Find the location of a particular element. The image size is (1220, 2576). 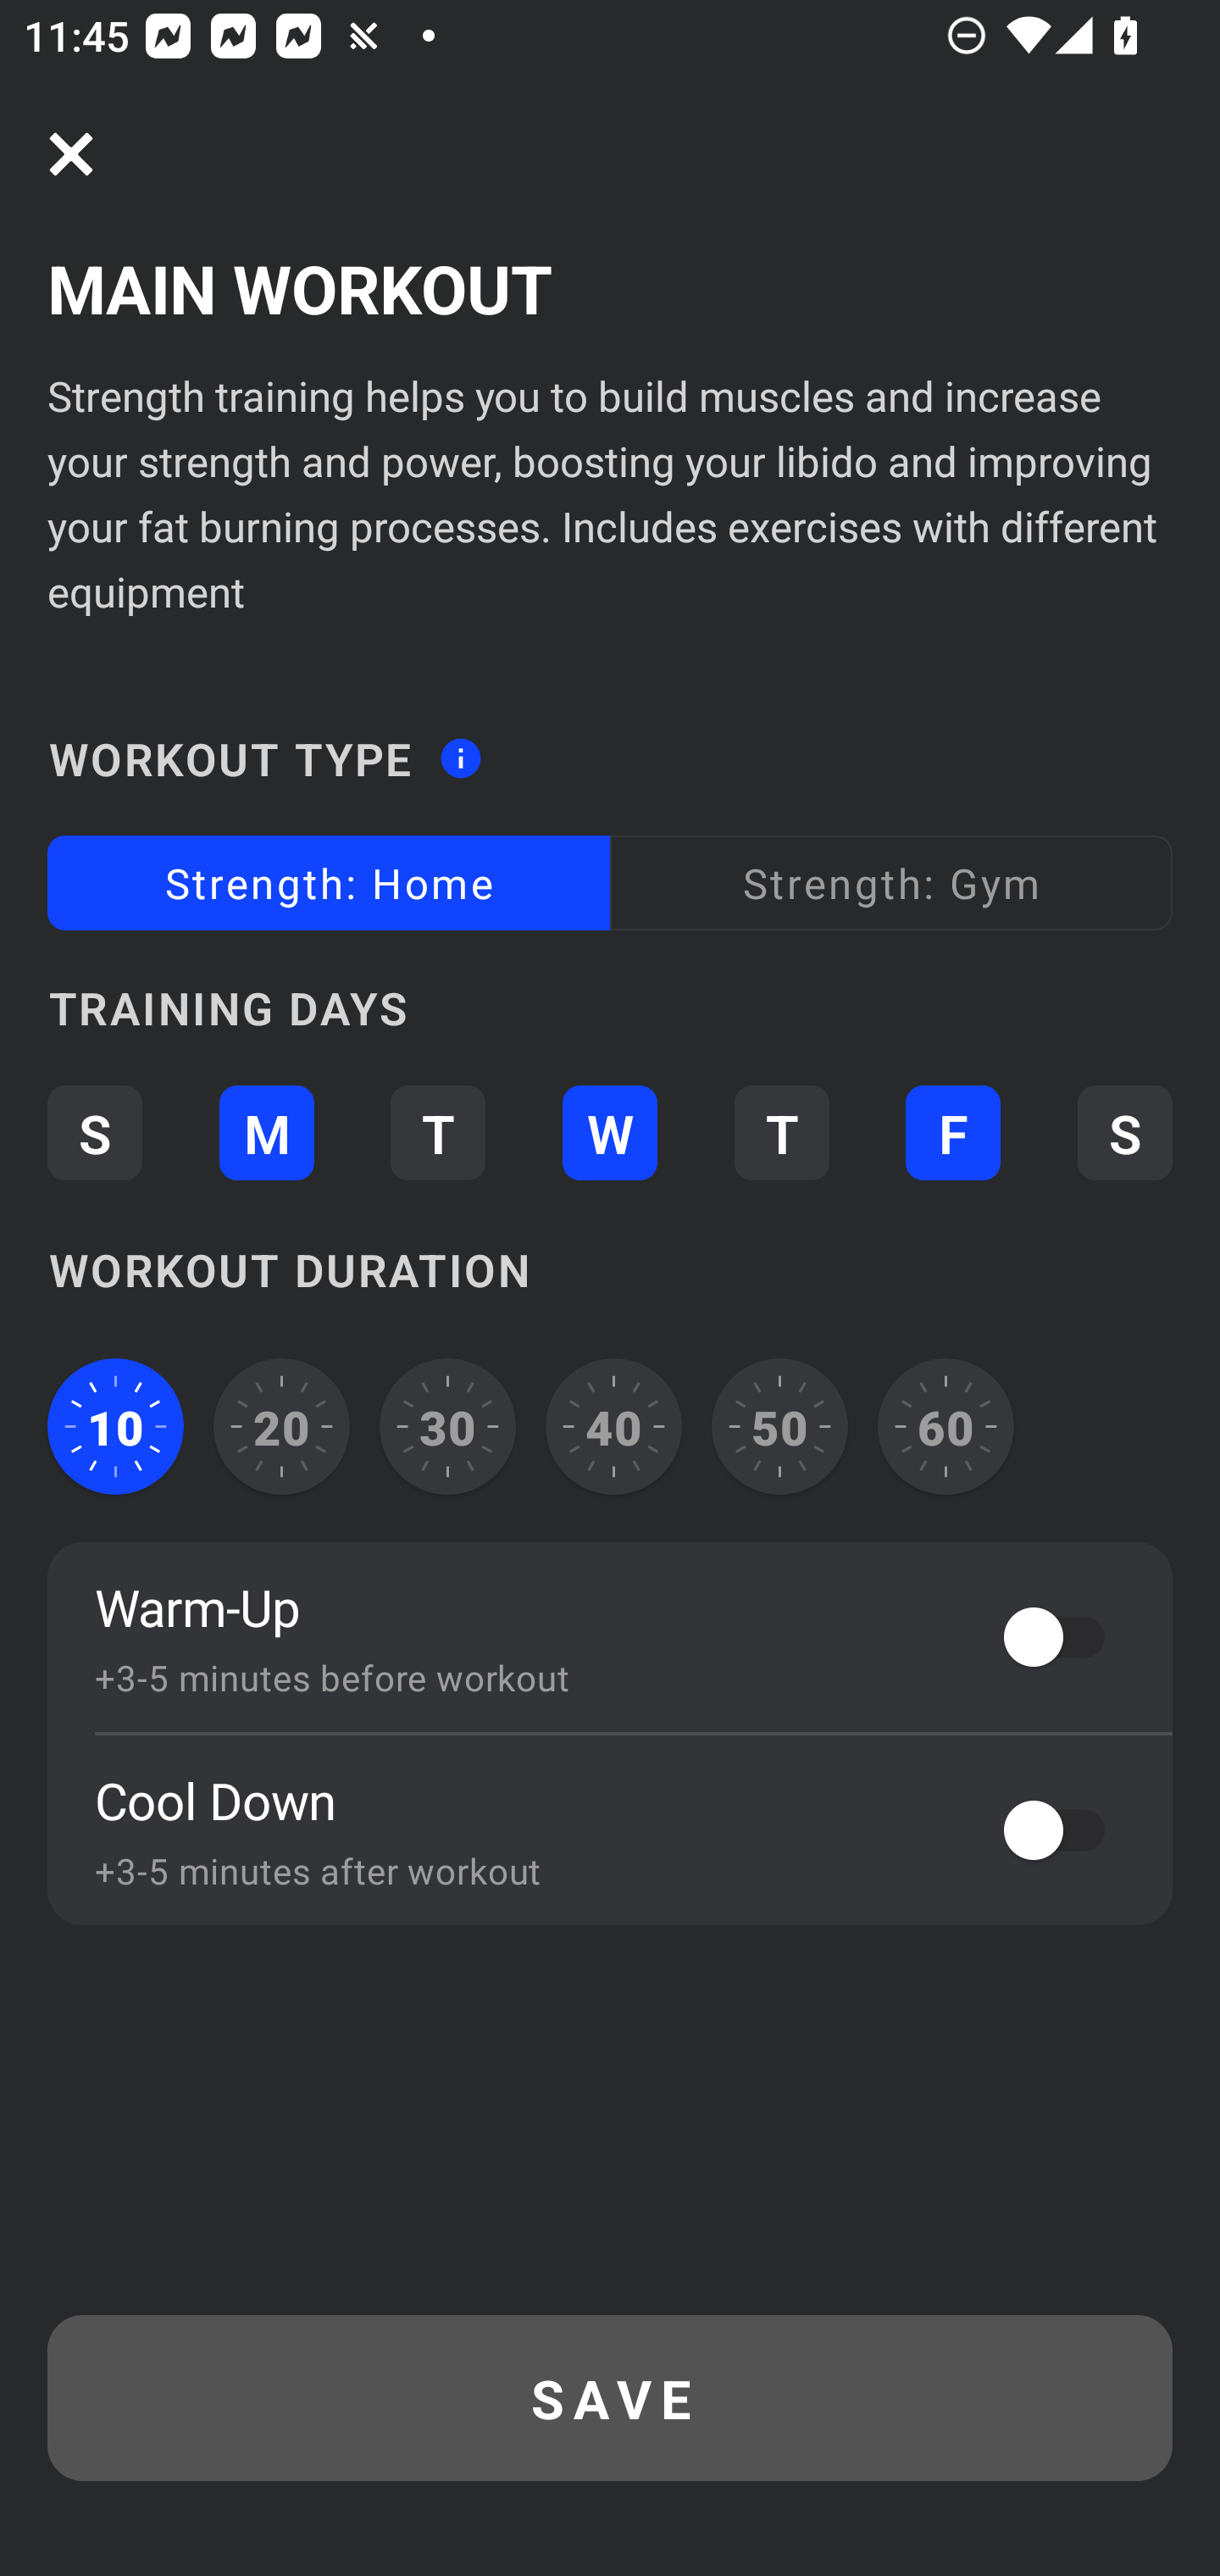

Workout type information button is located at coordinates (460, 749).